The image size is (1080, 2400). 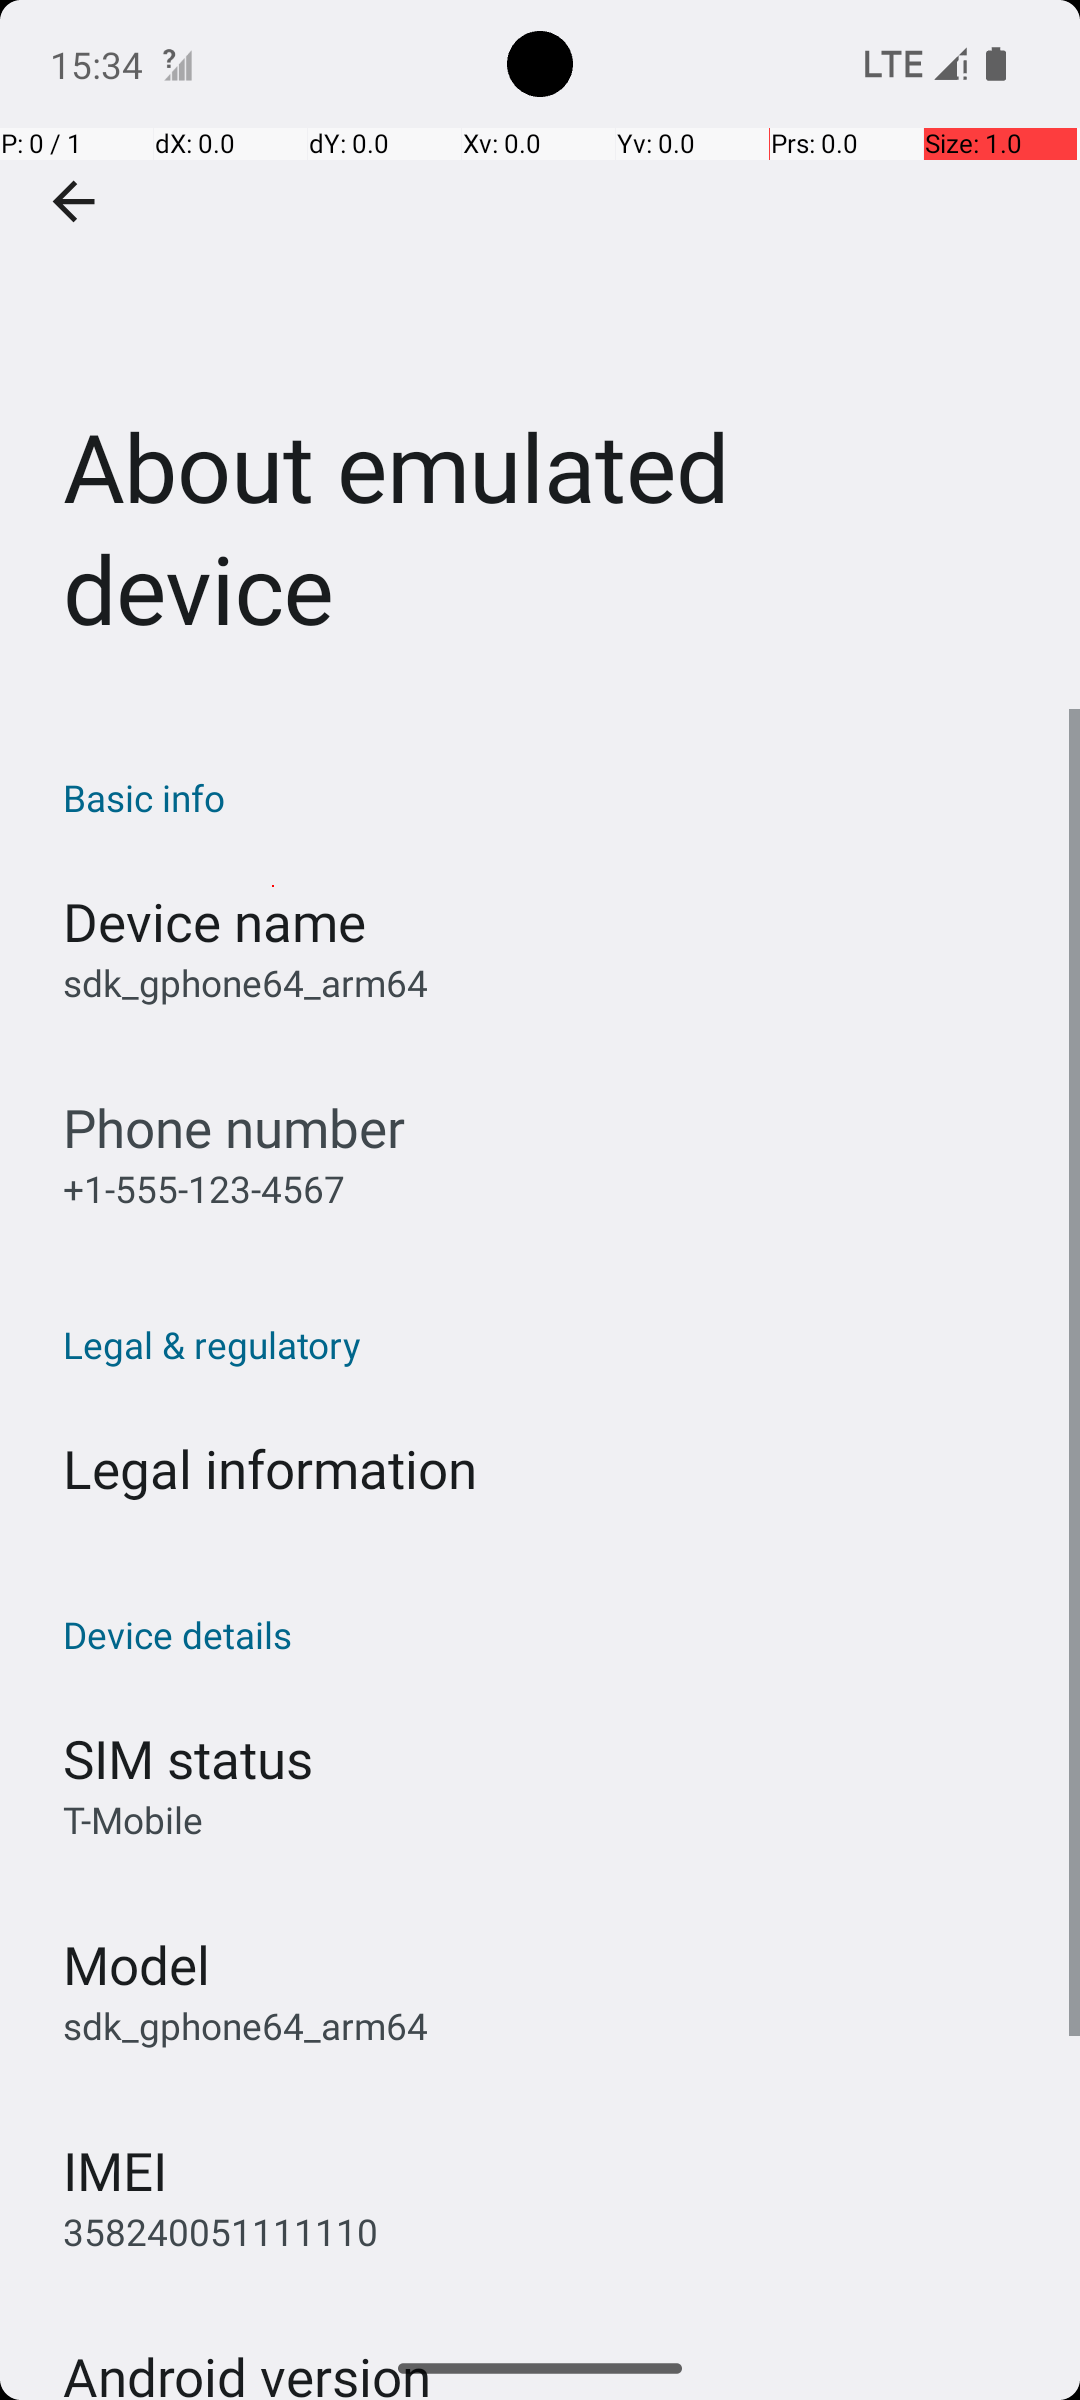 What do you see at coordinates (550, 1344) in the screenshot?
I see `Legal & regulatory` at bounding box center [550, 1344].